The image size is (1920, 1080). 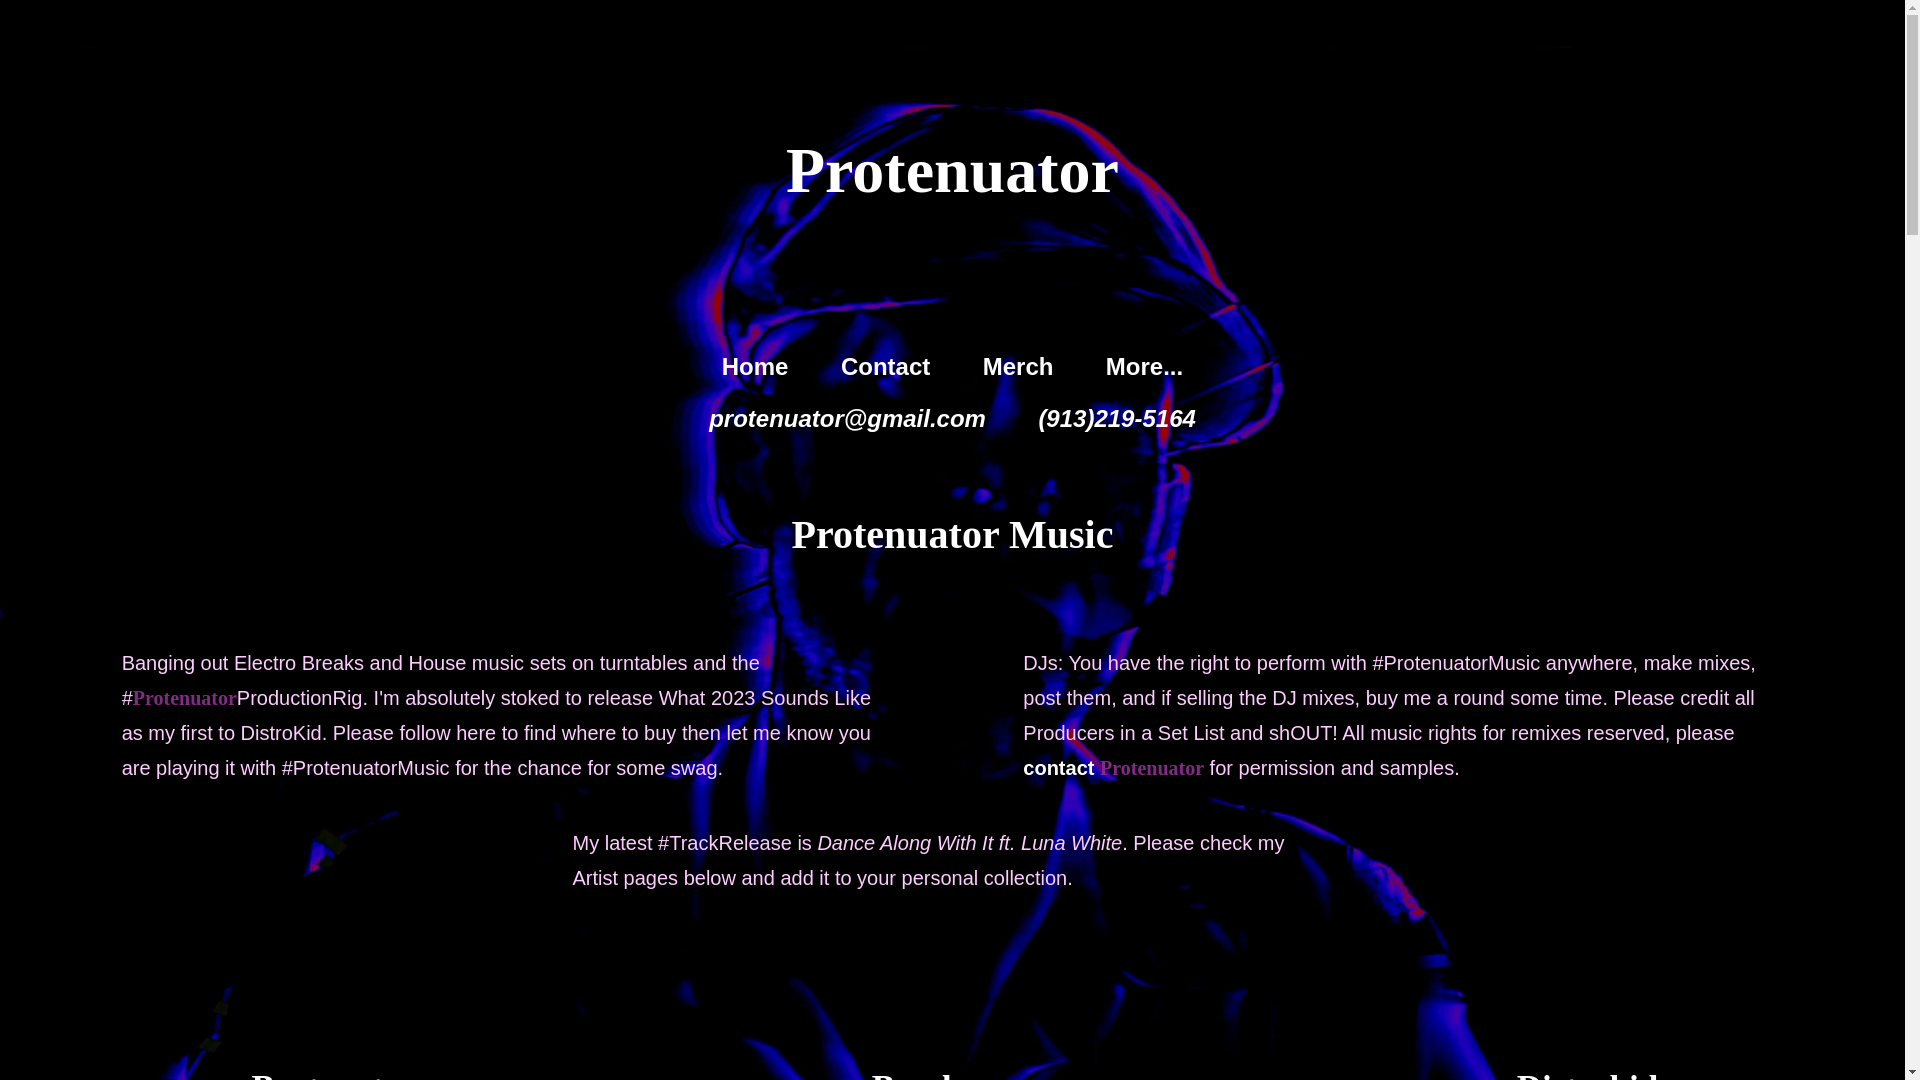 I want to click on Merch, so click(x=1018, y=366).